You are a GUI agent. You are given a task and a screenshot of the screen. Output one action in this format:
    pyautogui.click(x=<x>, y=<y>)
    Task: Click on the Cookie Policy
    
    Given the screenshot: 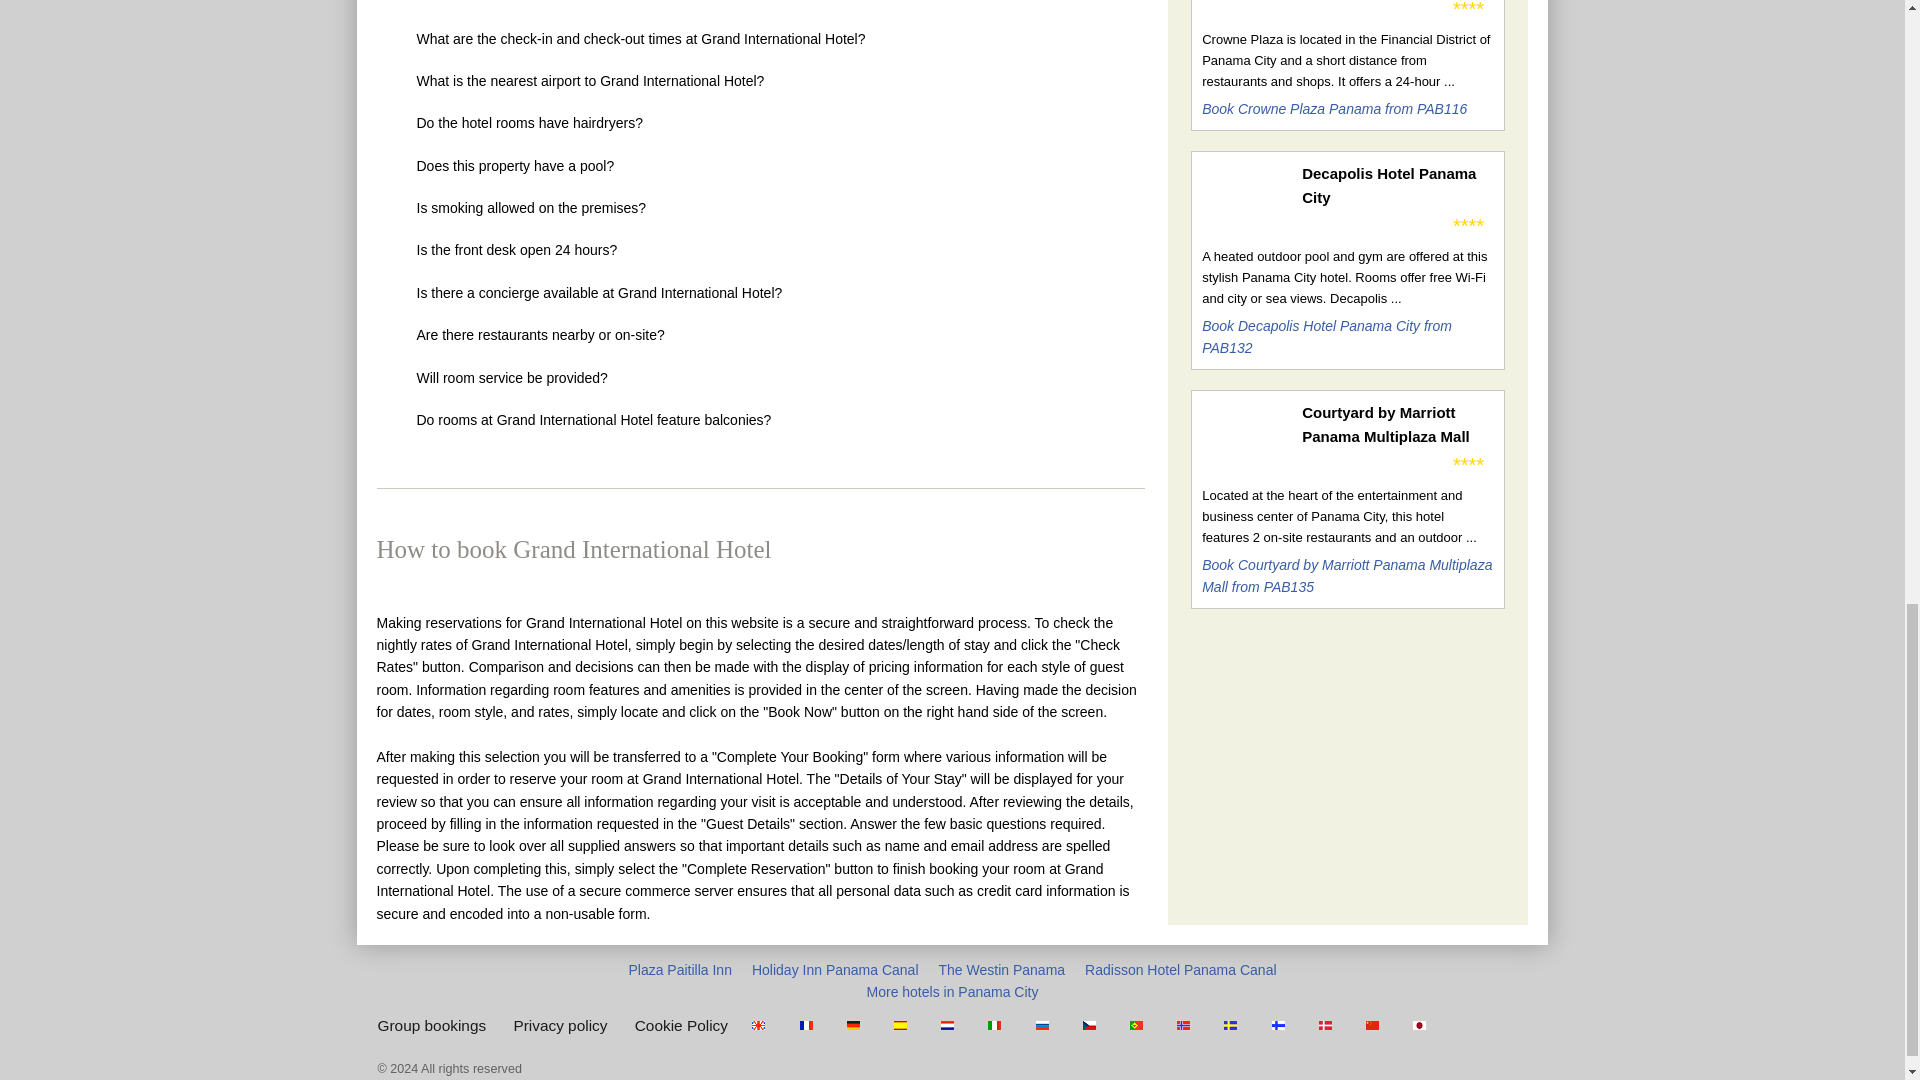 What is the action you would take?
    pyautogui.click(x=681, y=1025)
    